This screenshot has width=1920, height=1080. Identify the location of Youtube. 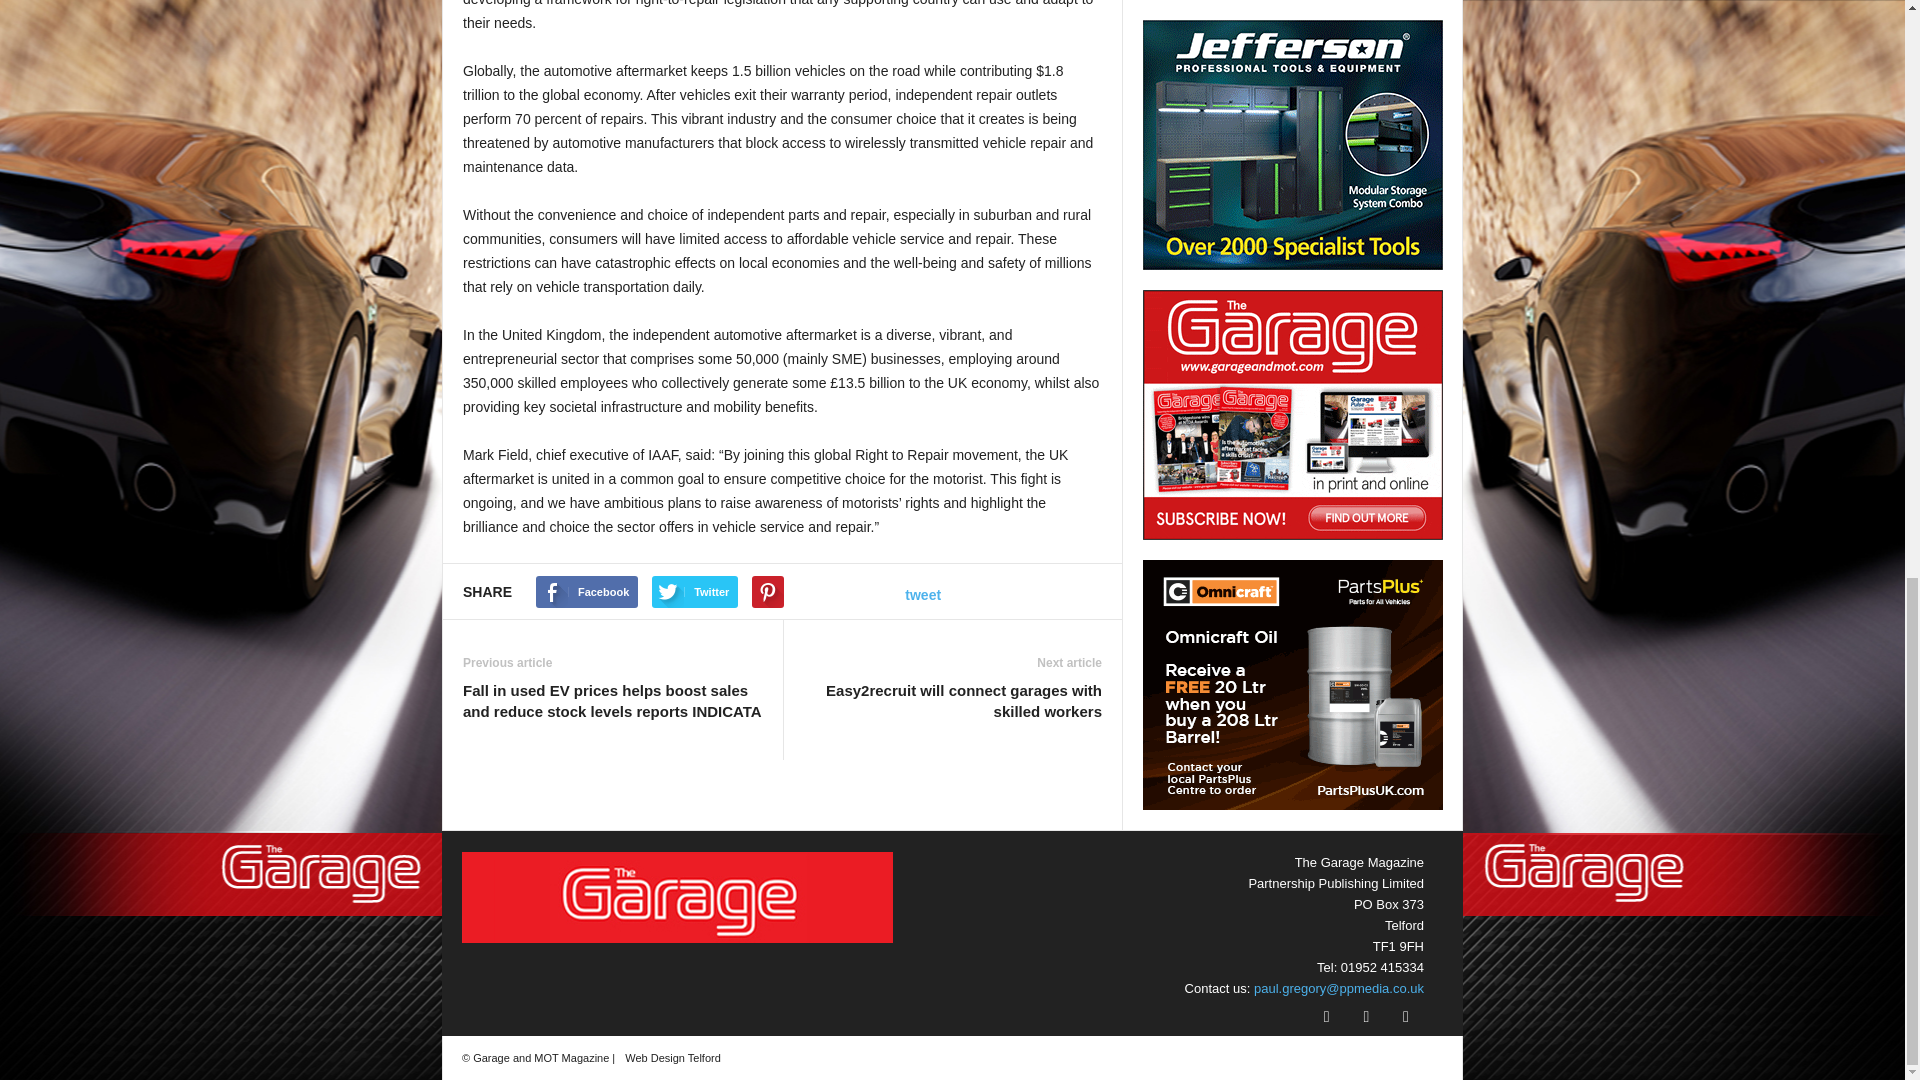
(1406, 1016).